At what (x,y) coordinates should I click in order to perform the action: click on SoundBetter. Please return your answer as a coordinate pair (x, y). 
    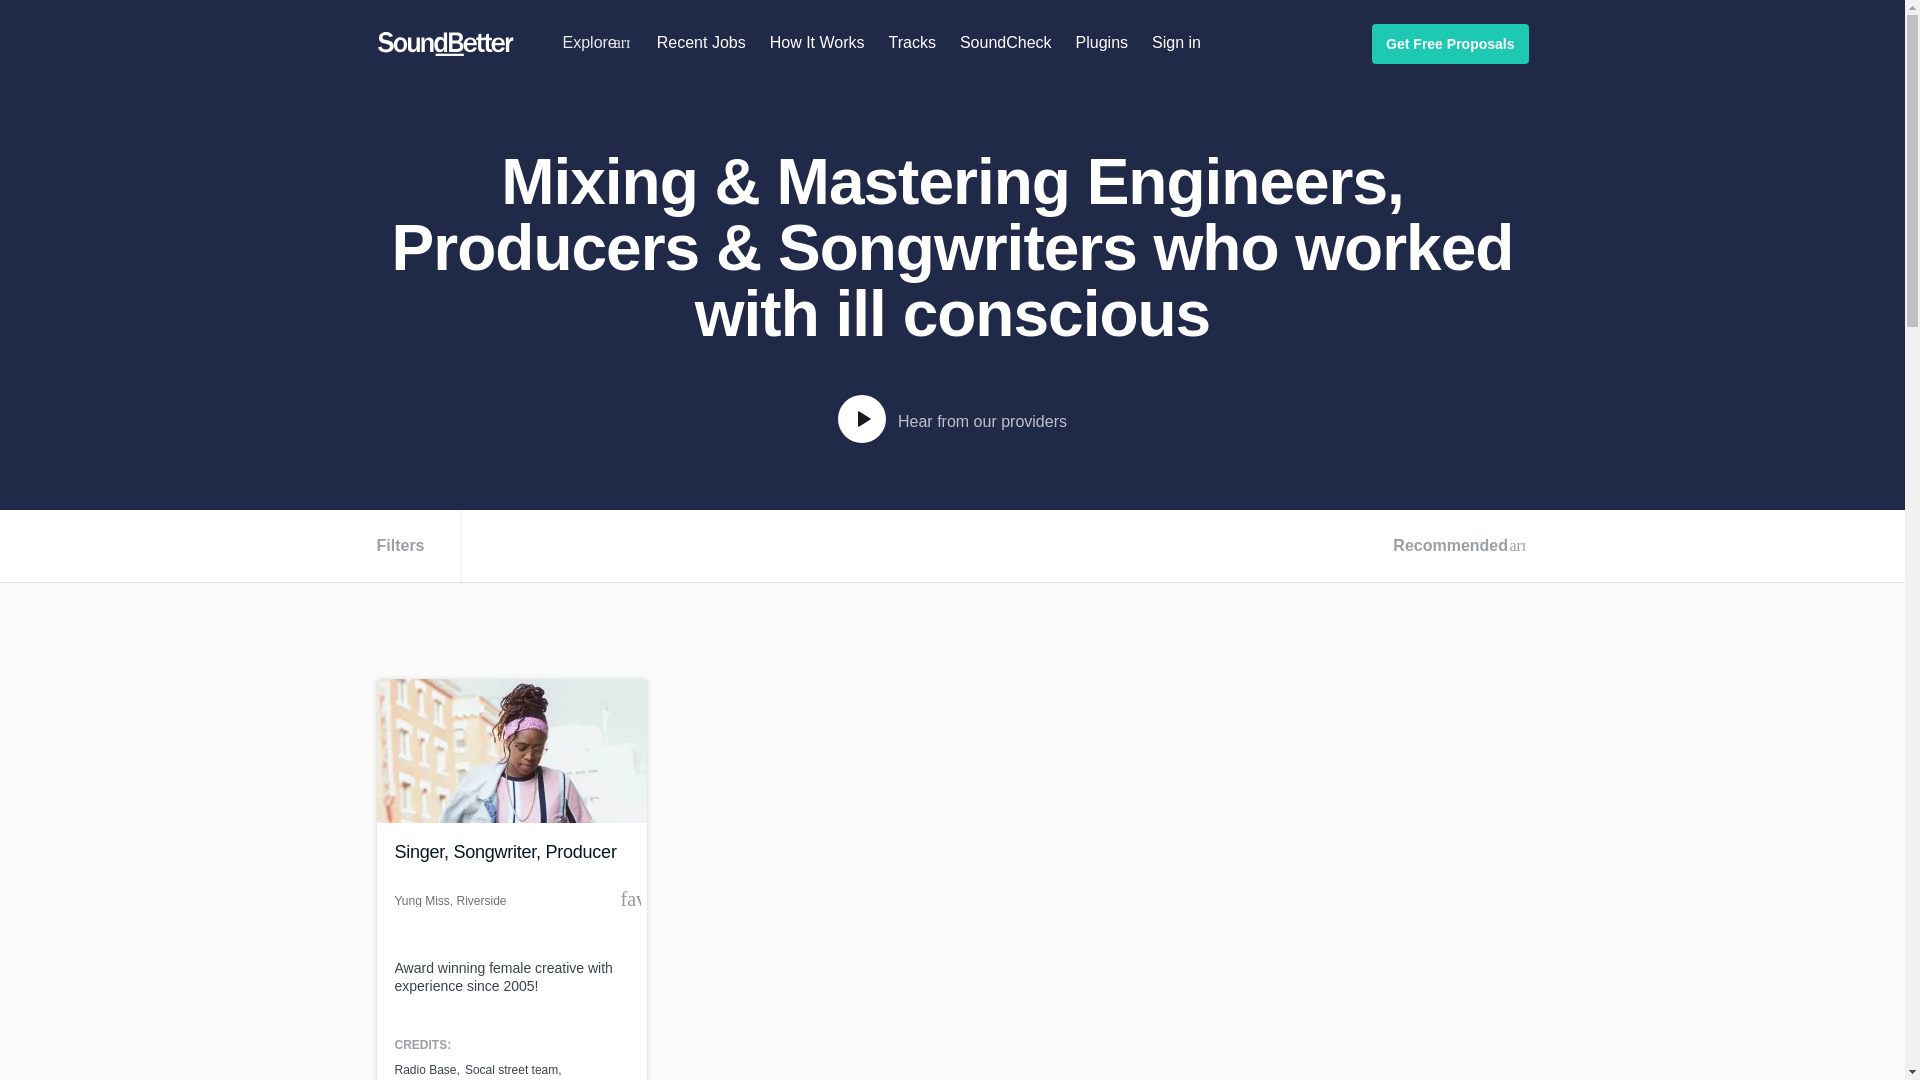
    Looking at the image, I should click on (445, 44).